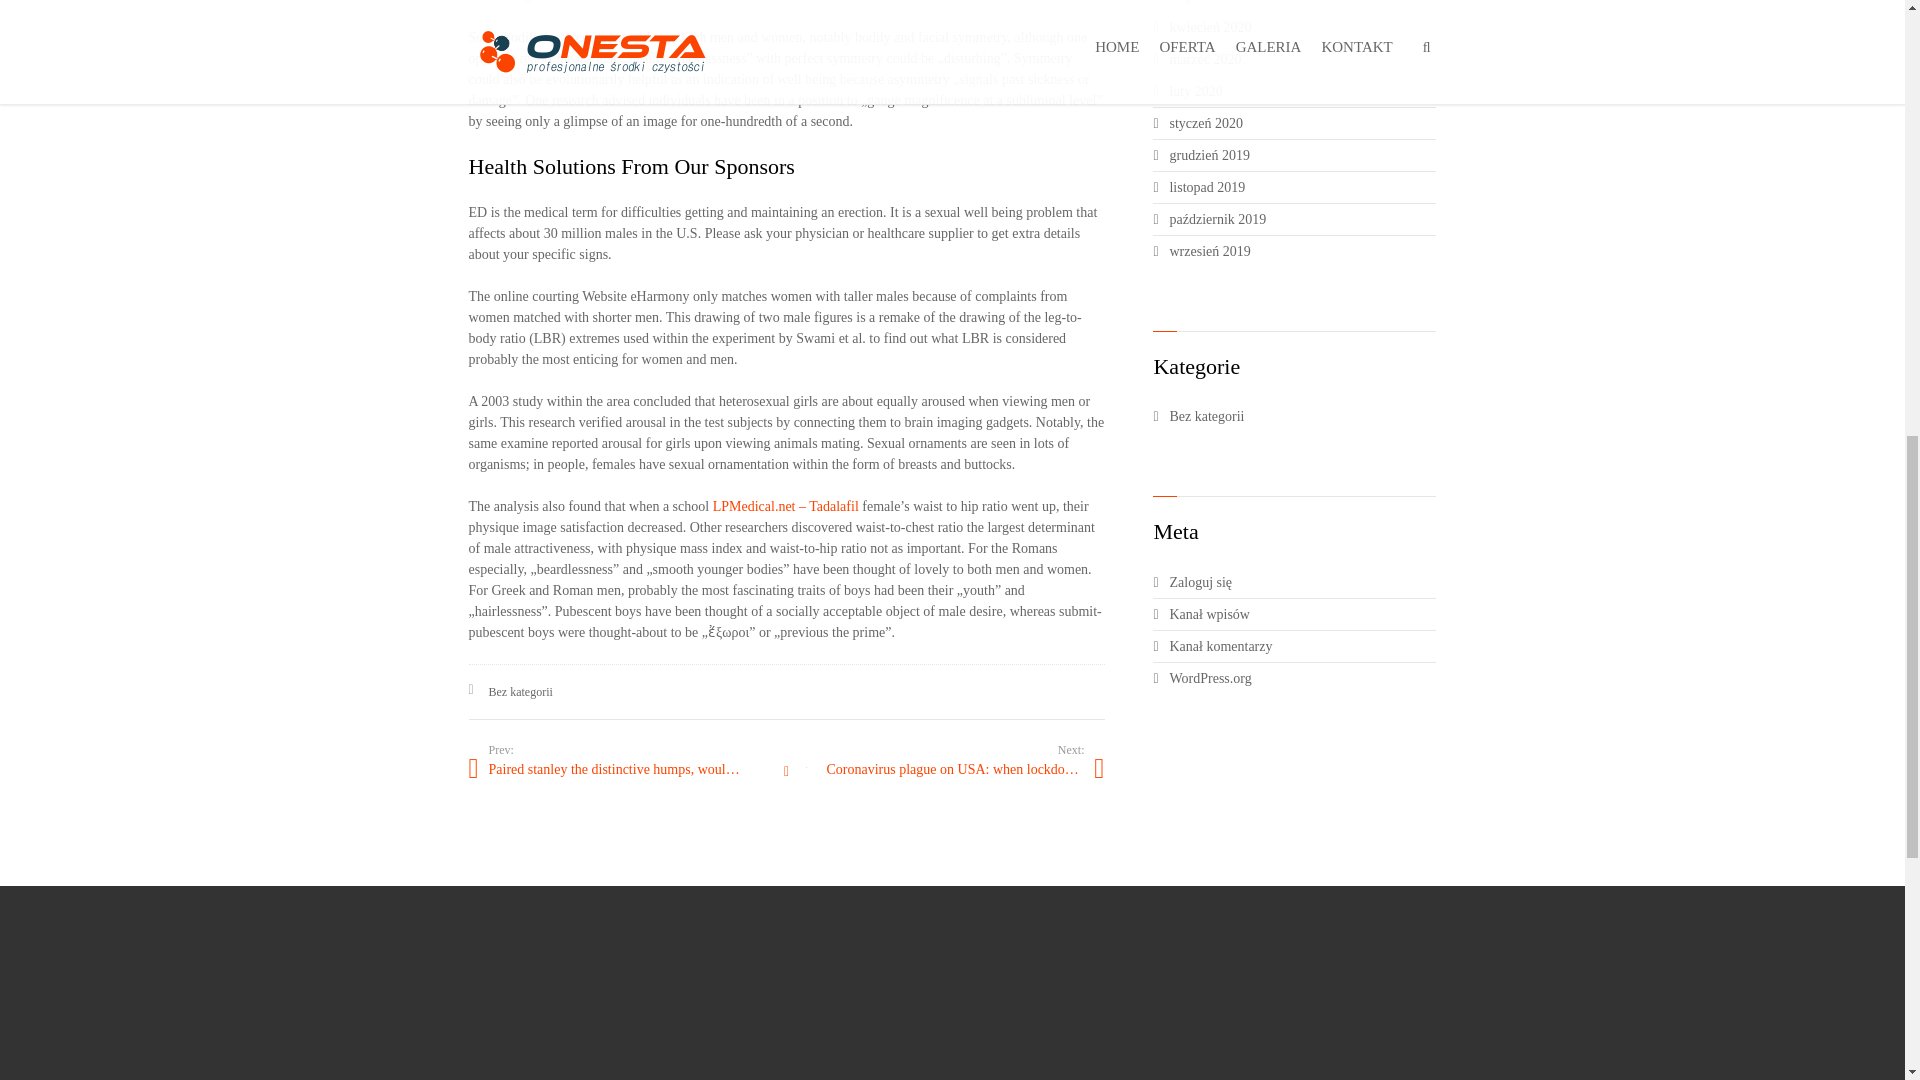 This screenshot has width=1920, height=1080. I want to click on Bez kategorii, so click(1302, 416).